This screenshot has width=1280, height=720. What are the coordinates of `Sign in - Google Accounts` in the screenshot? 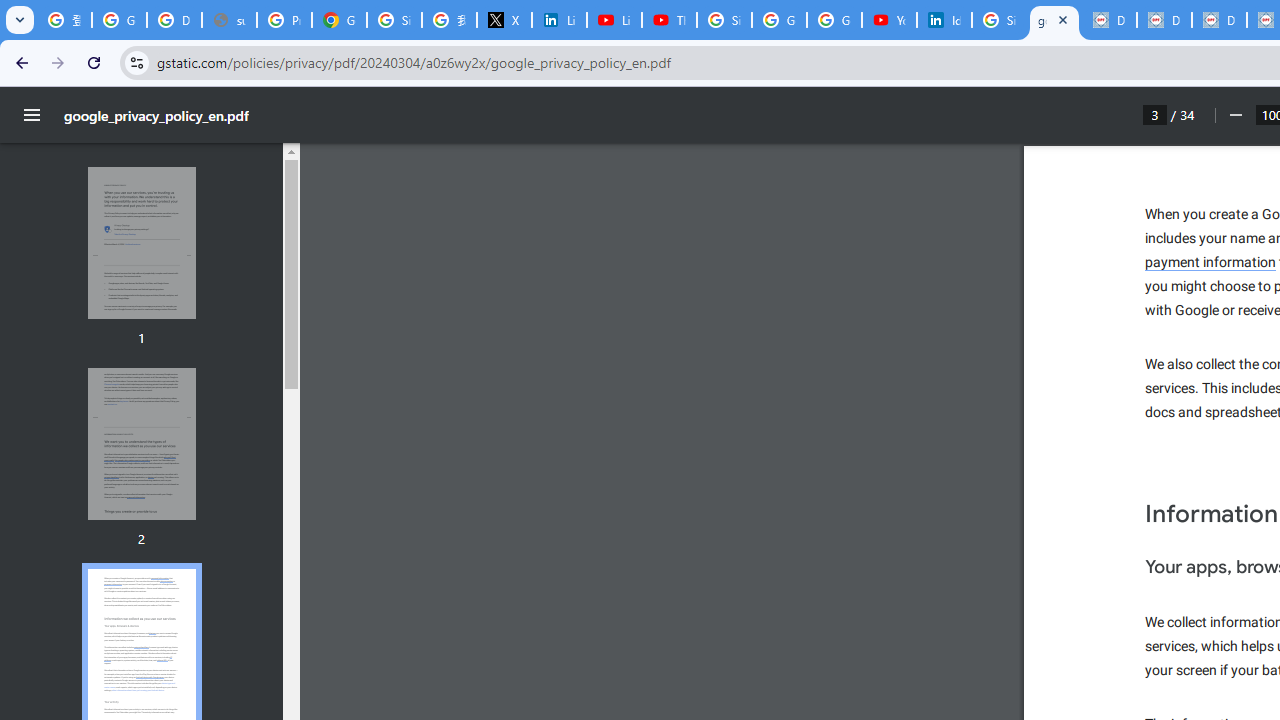 It's located at (998, 20).